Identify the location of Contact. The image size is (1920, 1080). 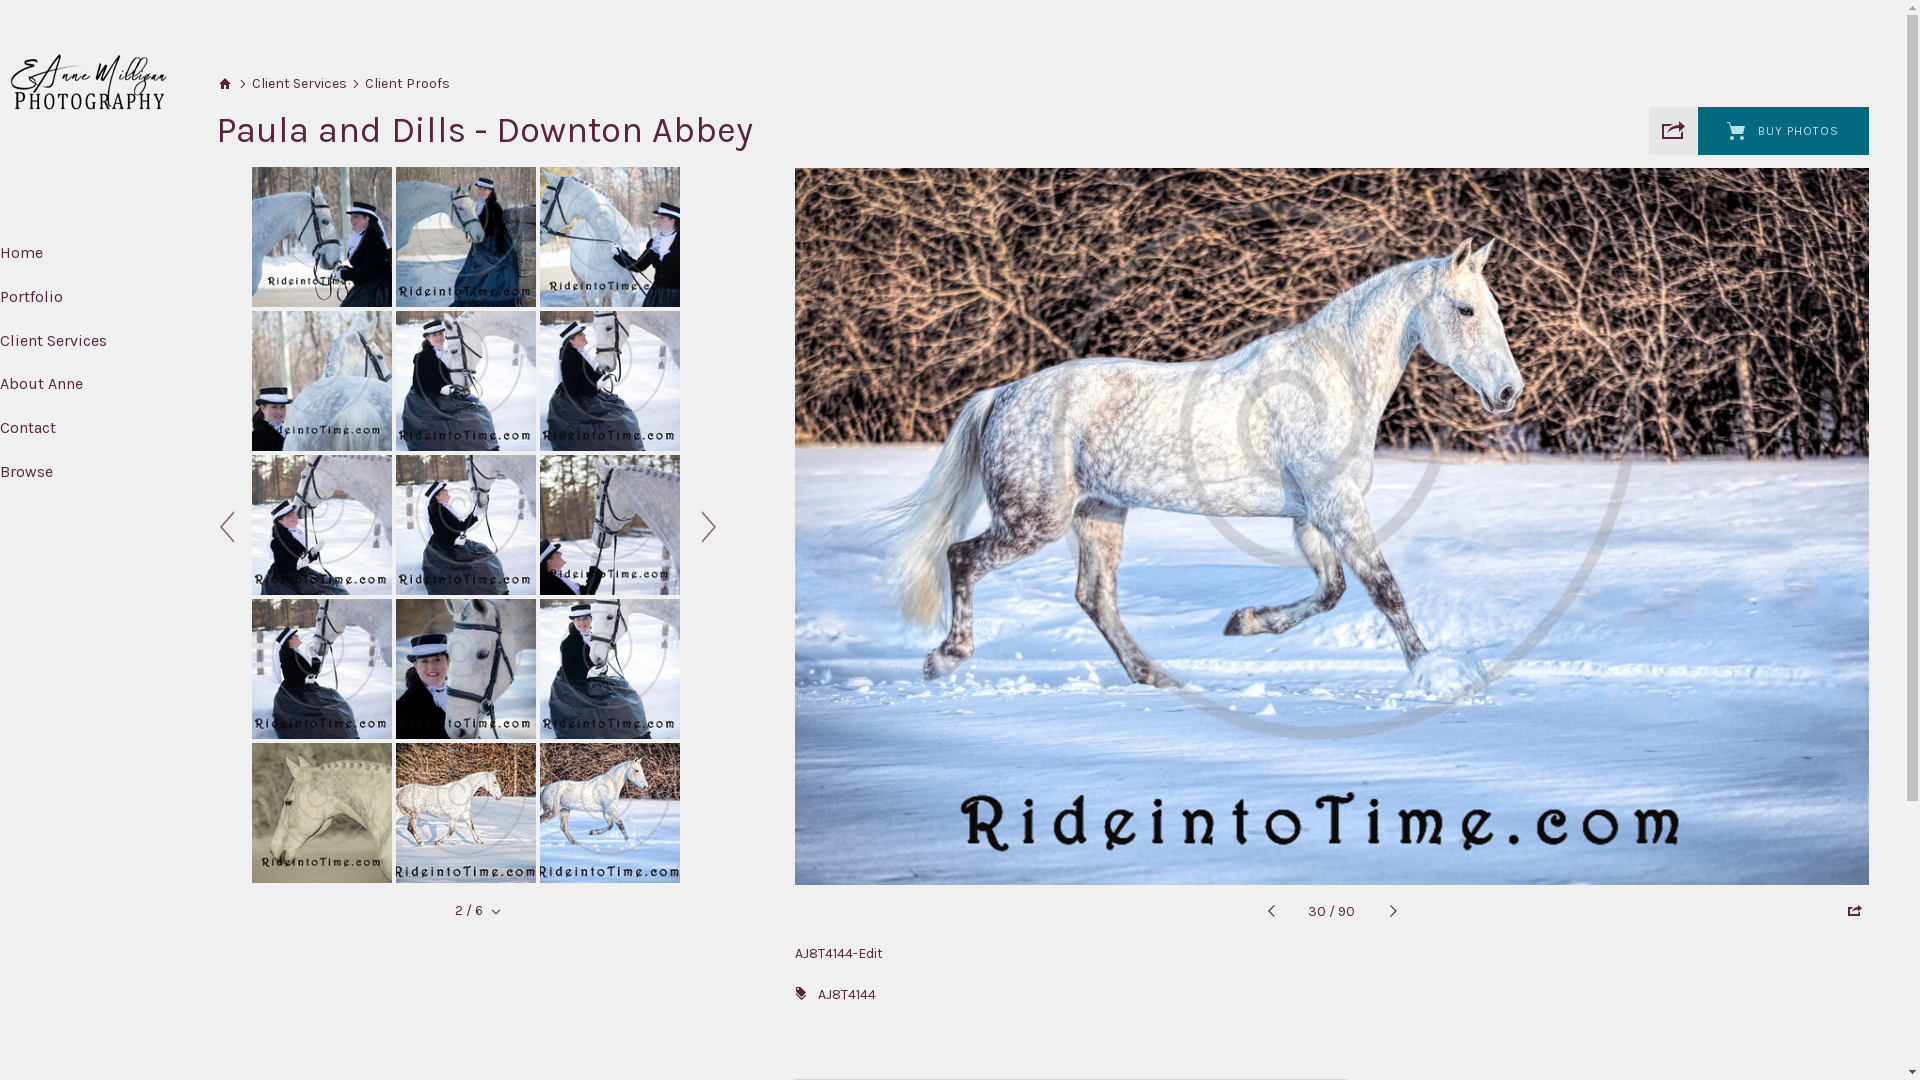
(28, 428).